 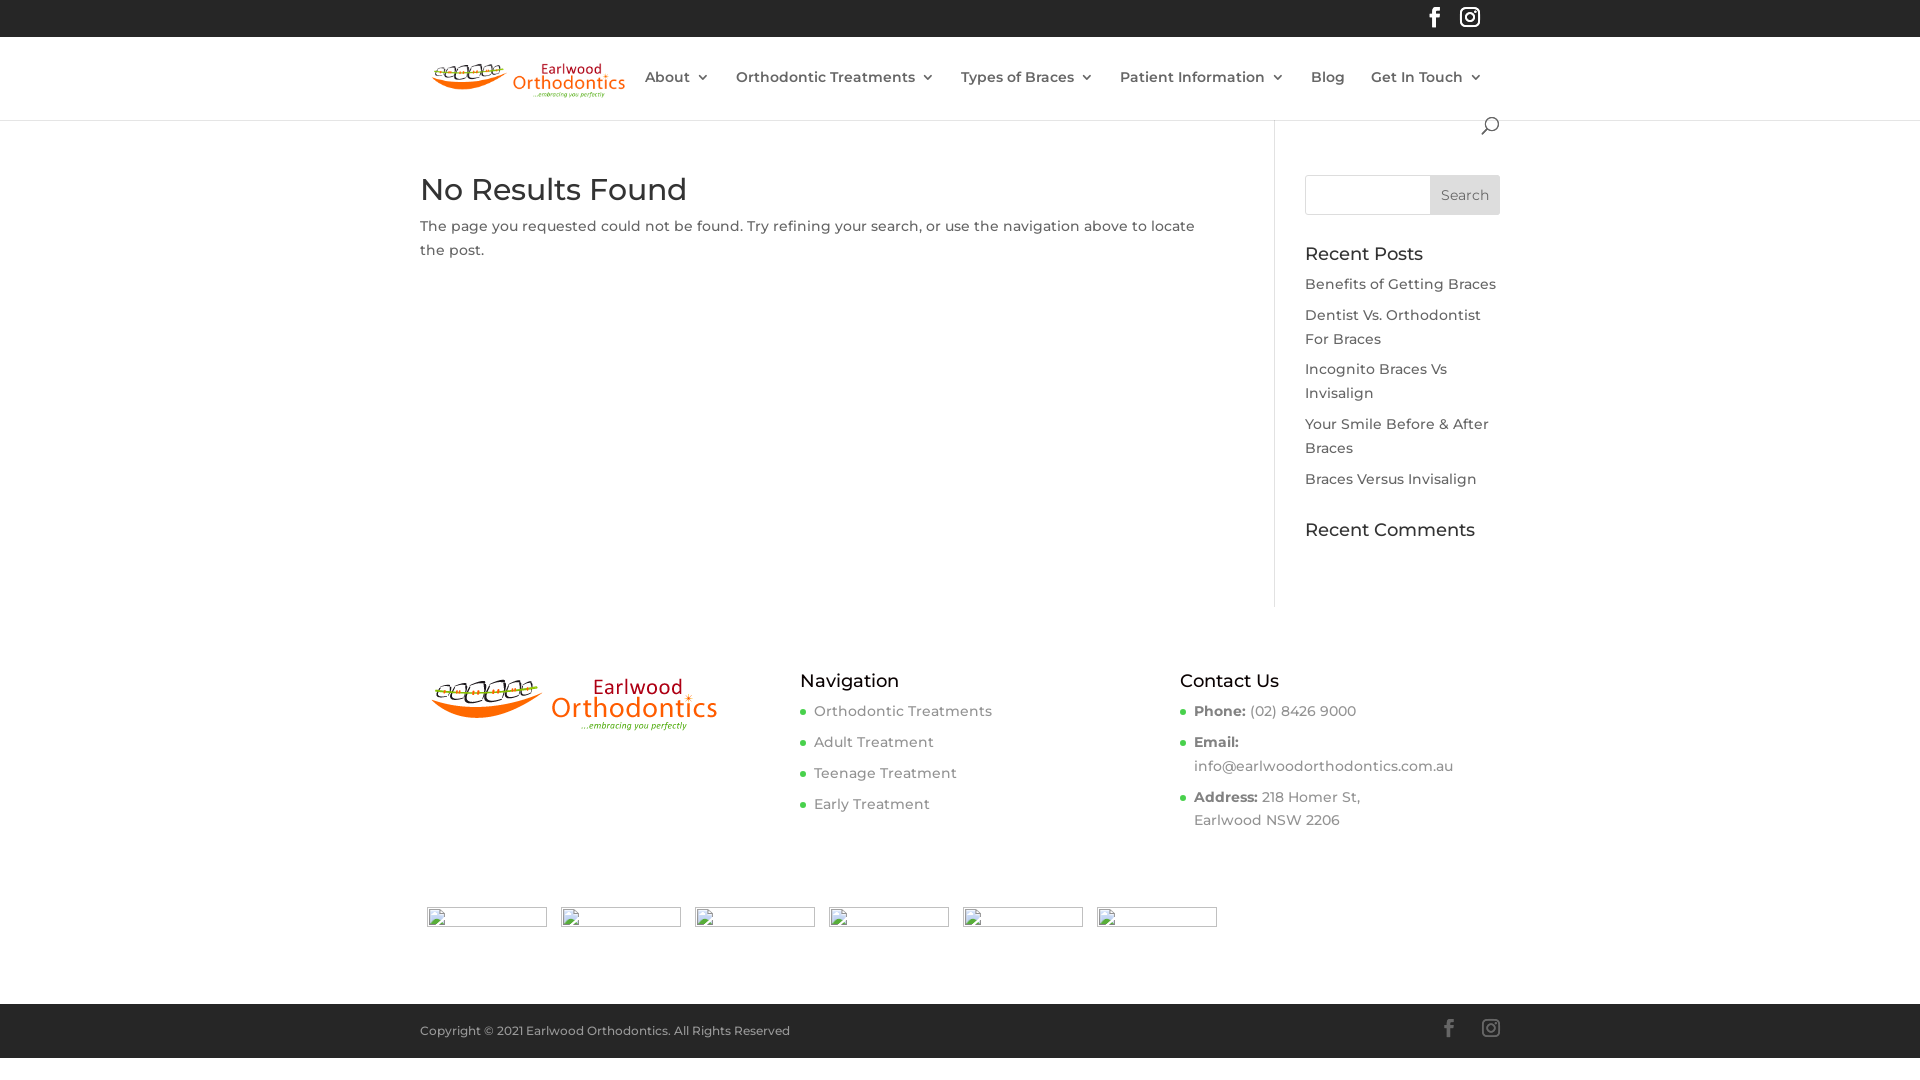 What do you see at coordinates (836, 94) in the screenshot?
I see `Orthodontic Treatments` at bounding box center [836, 94].